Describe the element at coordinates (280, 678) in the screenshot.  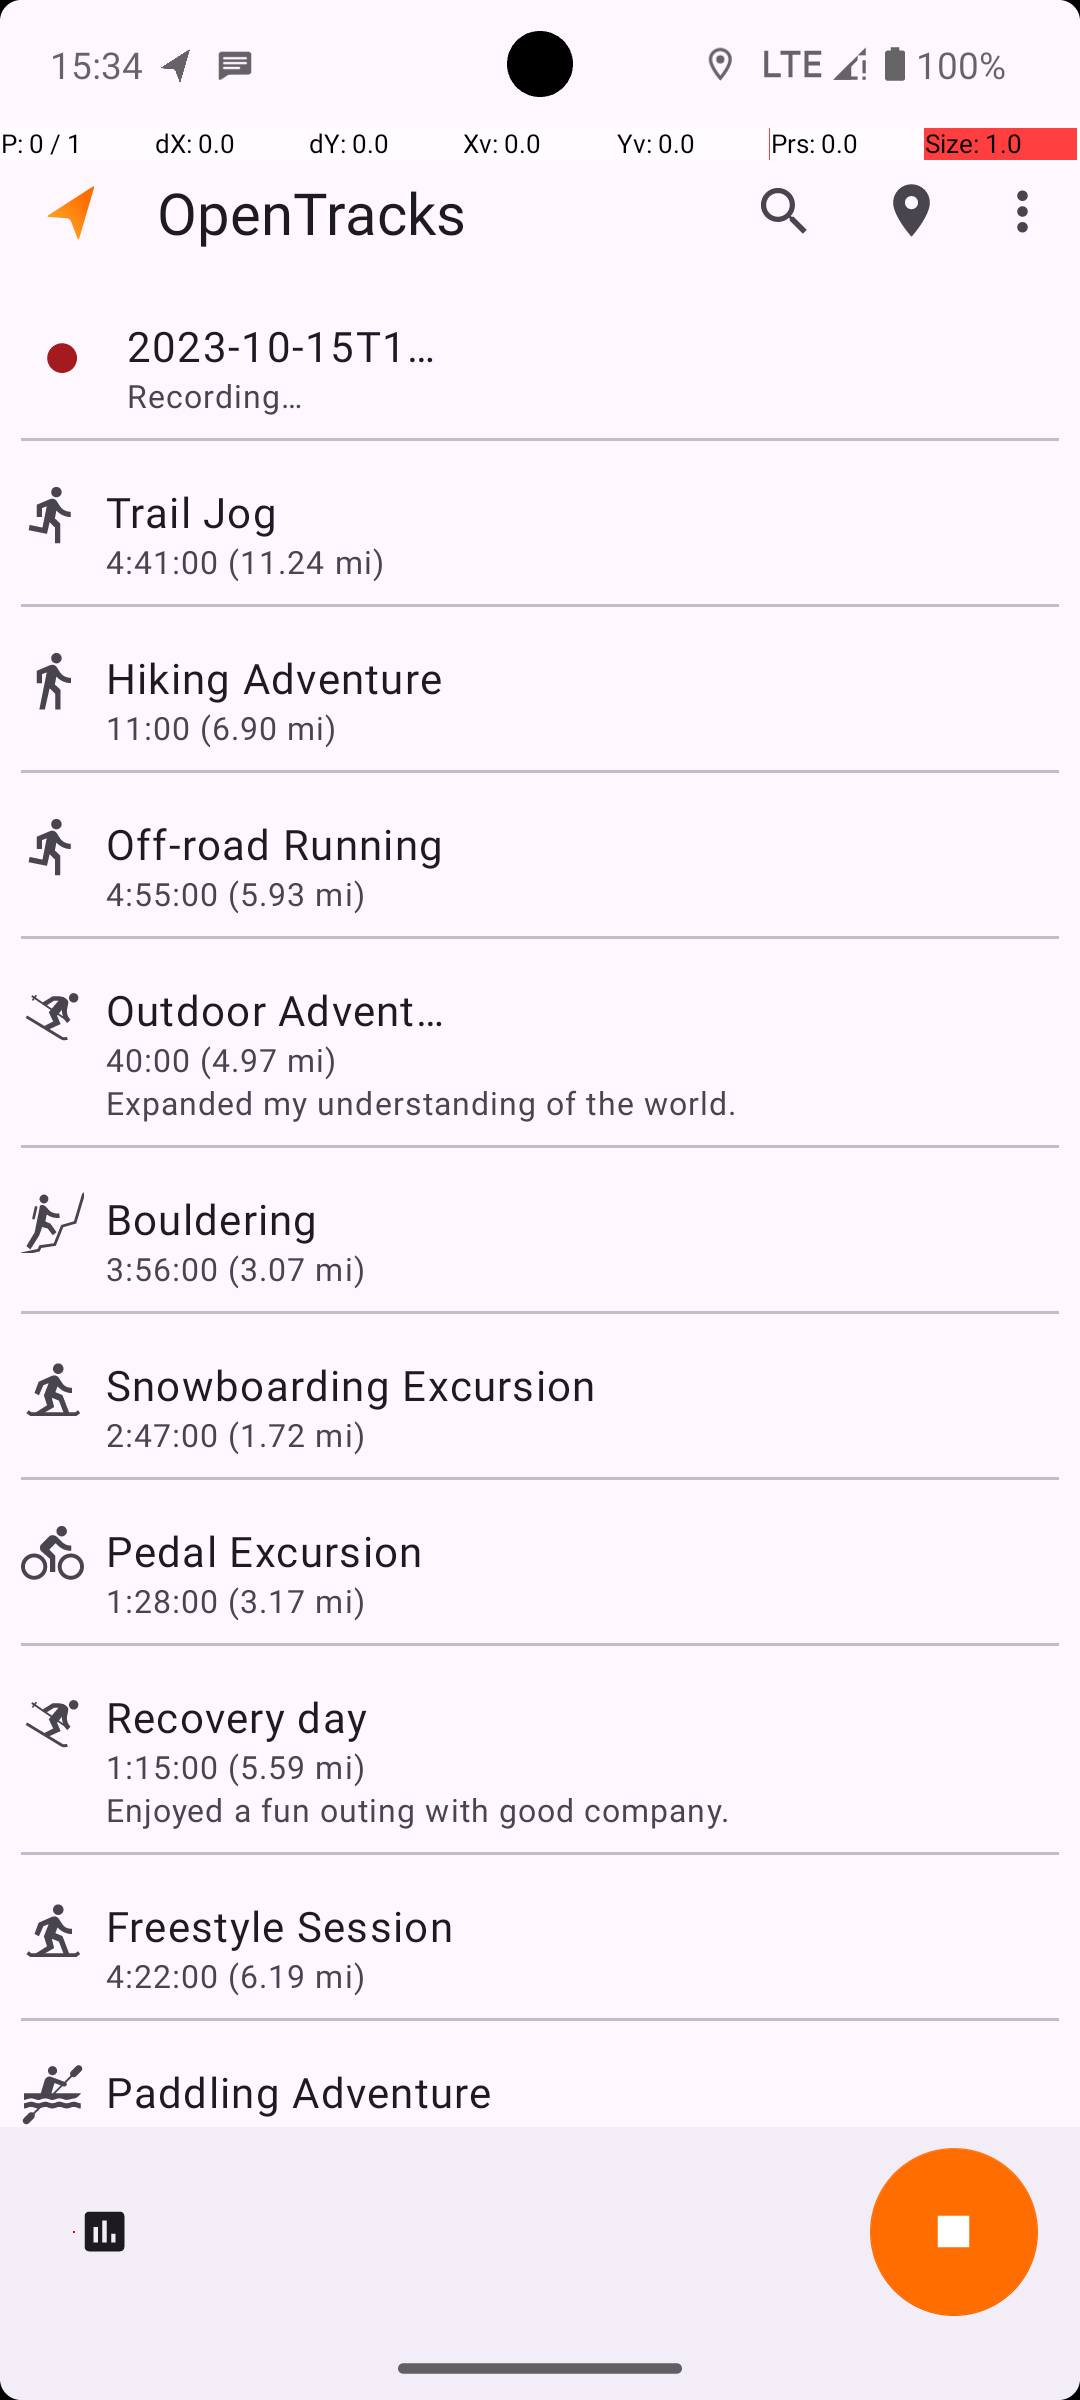
I see `Hiking Adventure` at that location.